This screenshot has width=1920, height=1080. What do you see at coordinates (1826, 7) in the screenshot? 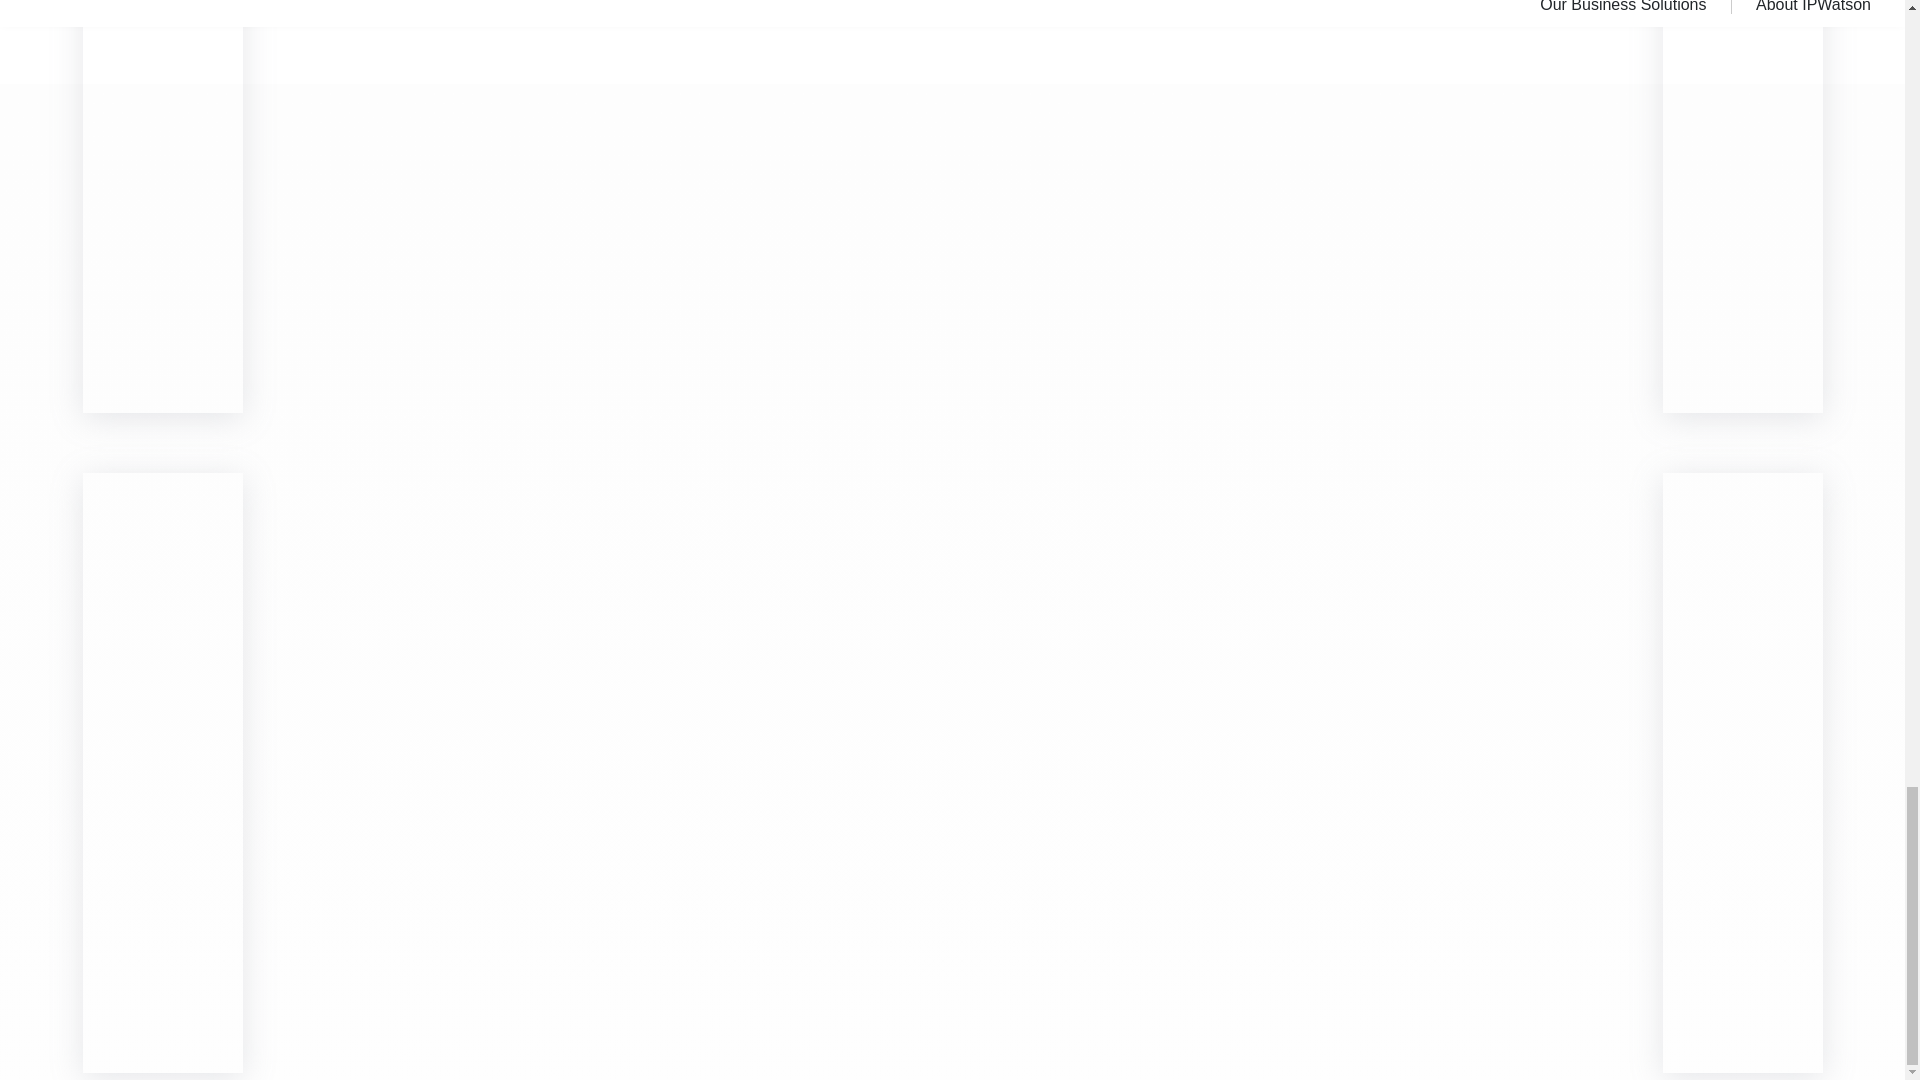
I see `About IPWatson` at bounding box center [1826, 7].